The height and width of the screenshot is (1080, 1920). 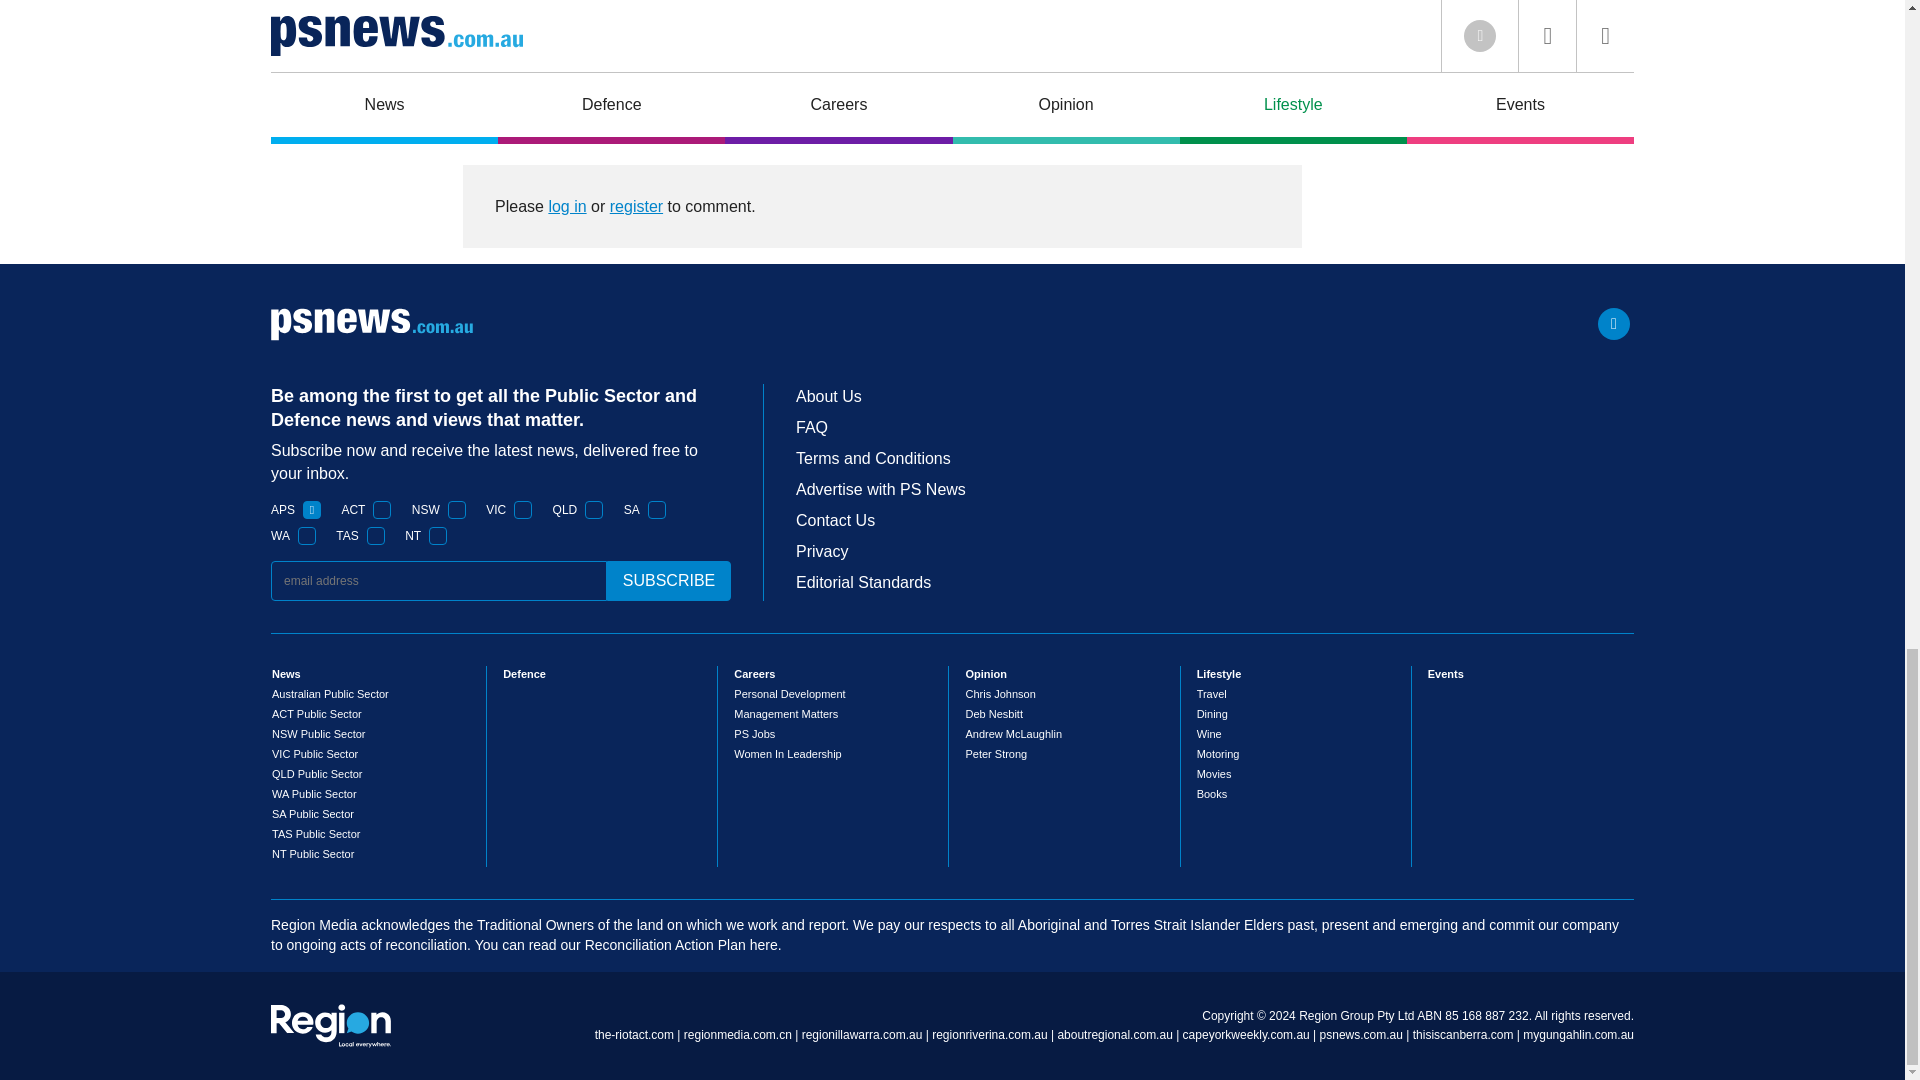 I want to click on 1, so click(x=376, y=536).